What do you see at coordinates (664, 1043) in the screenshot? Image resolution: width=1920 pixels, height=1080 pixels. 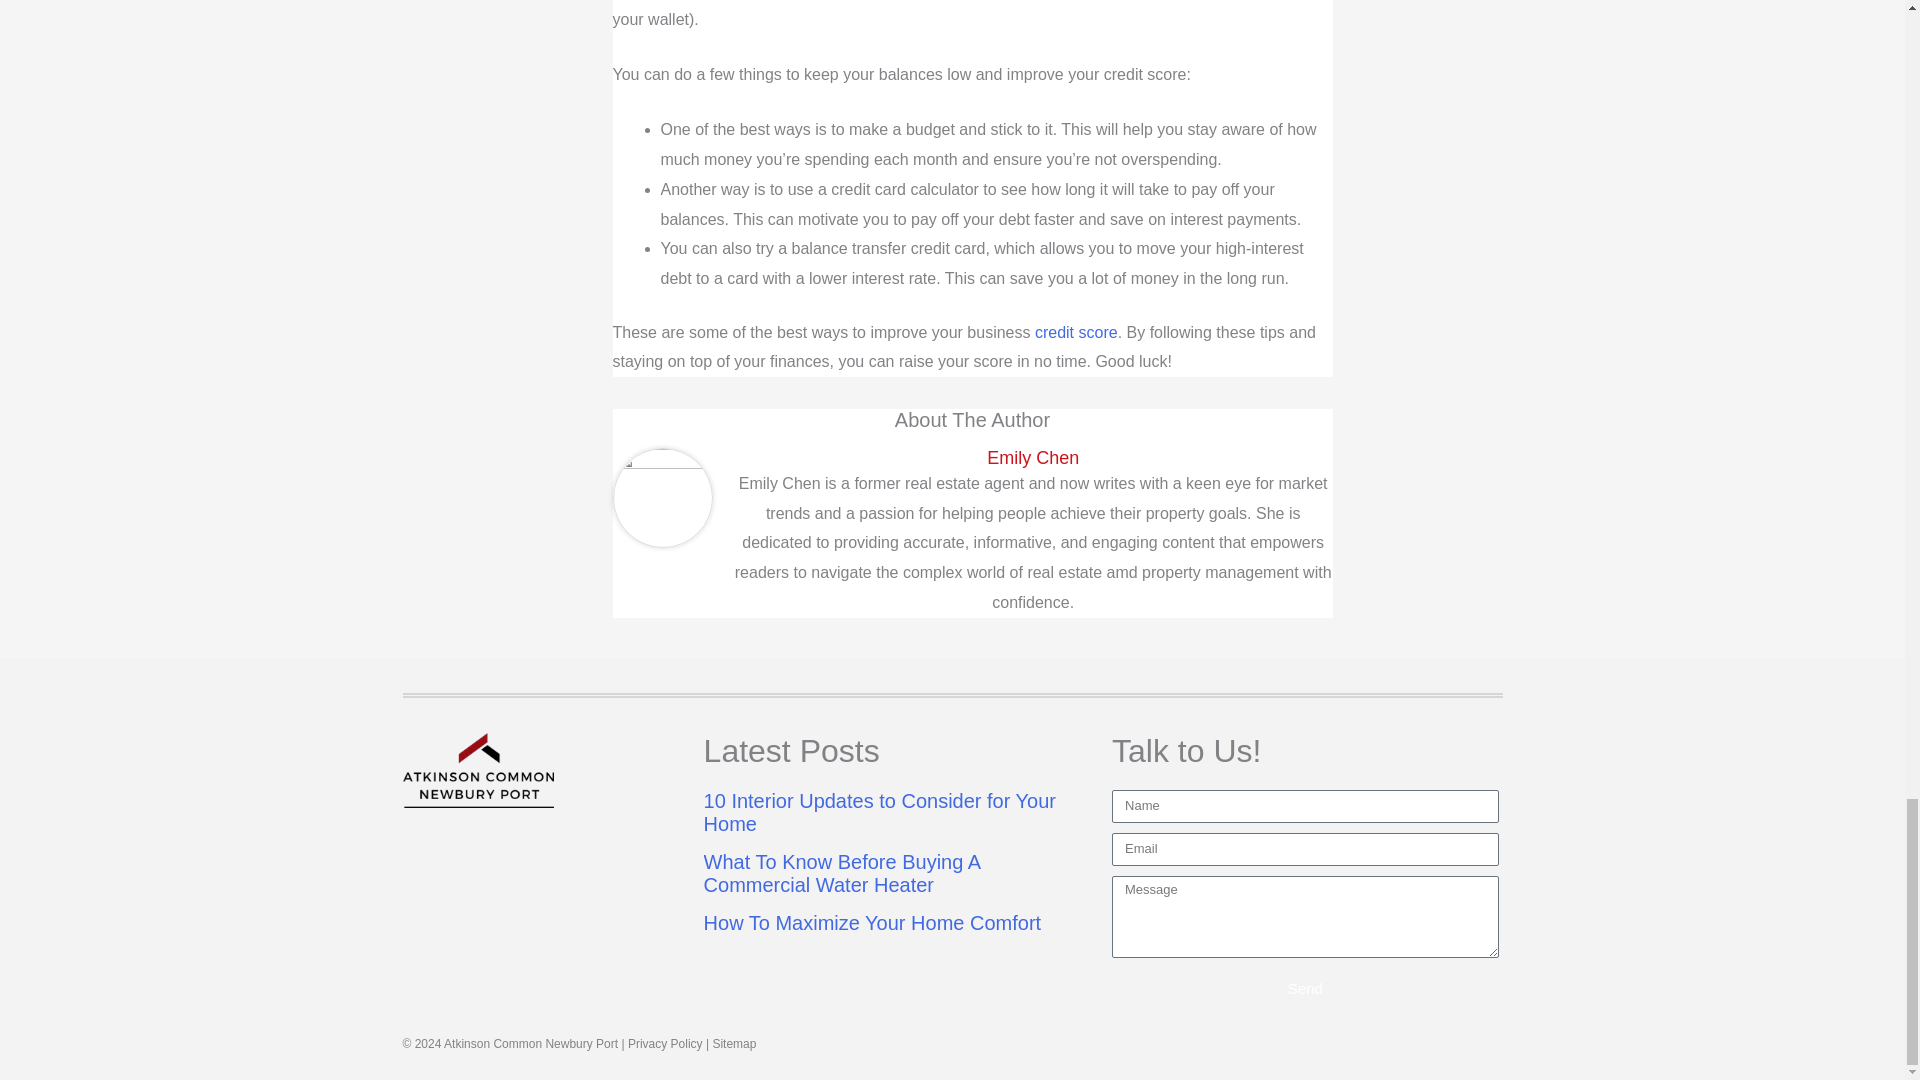 I see `Privacy Policy` at bounding box center [664, 1043].